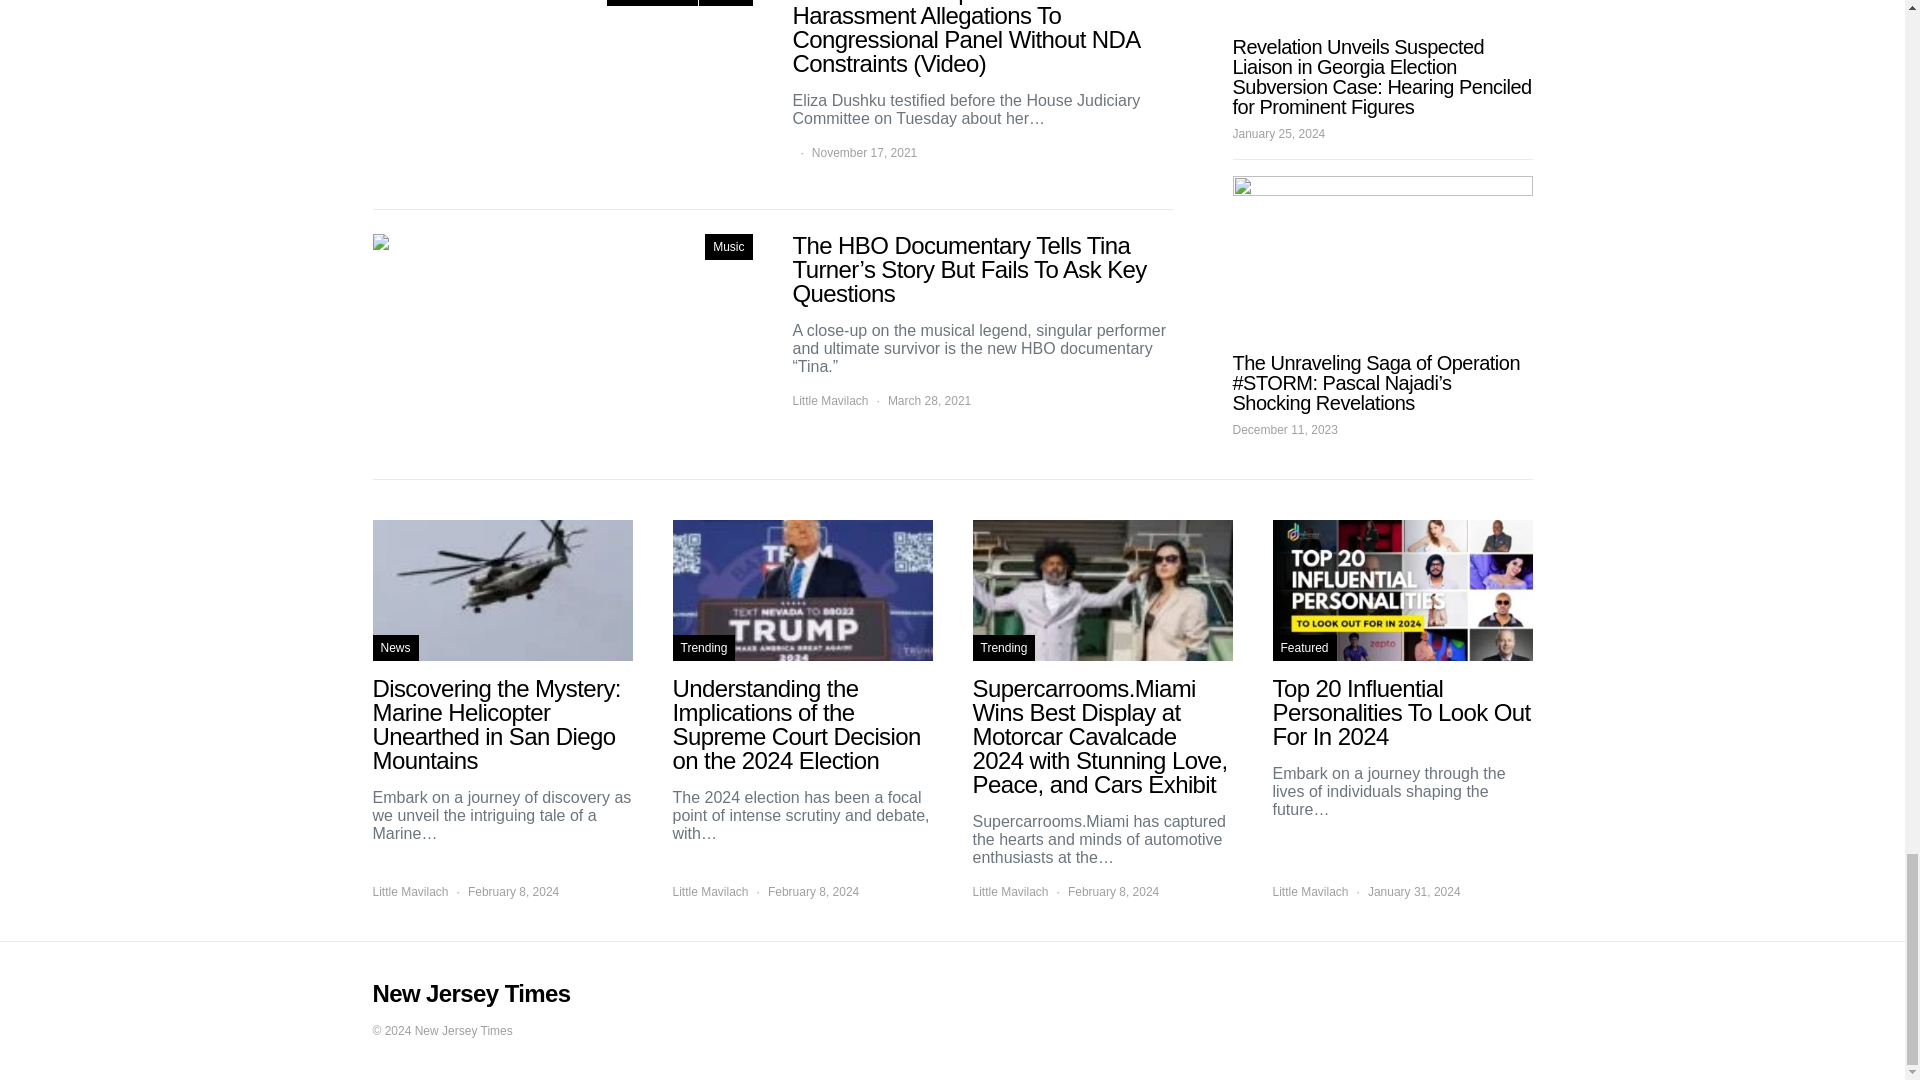  I want to click on Entertainment, so click(652, 3).